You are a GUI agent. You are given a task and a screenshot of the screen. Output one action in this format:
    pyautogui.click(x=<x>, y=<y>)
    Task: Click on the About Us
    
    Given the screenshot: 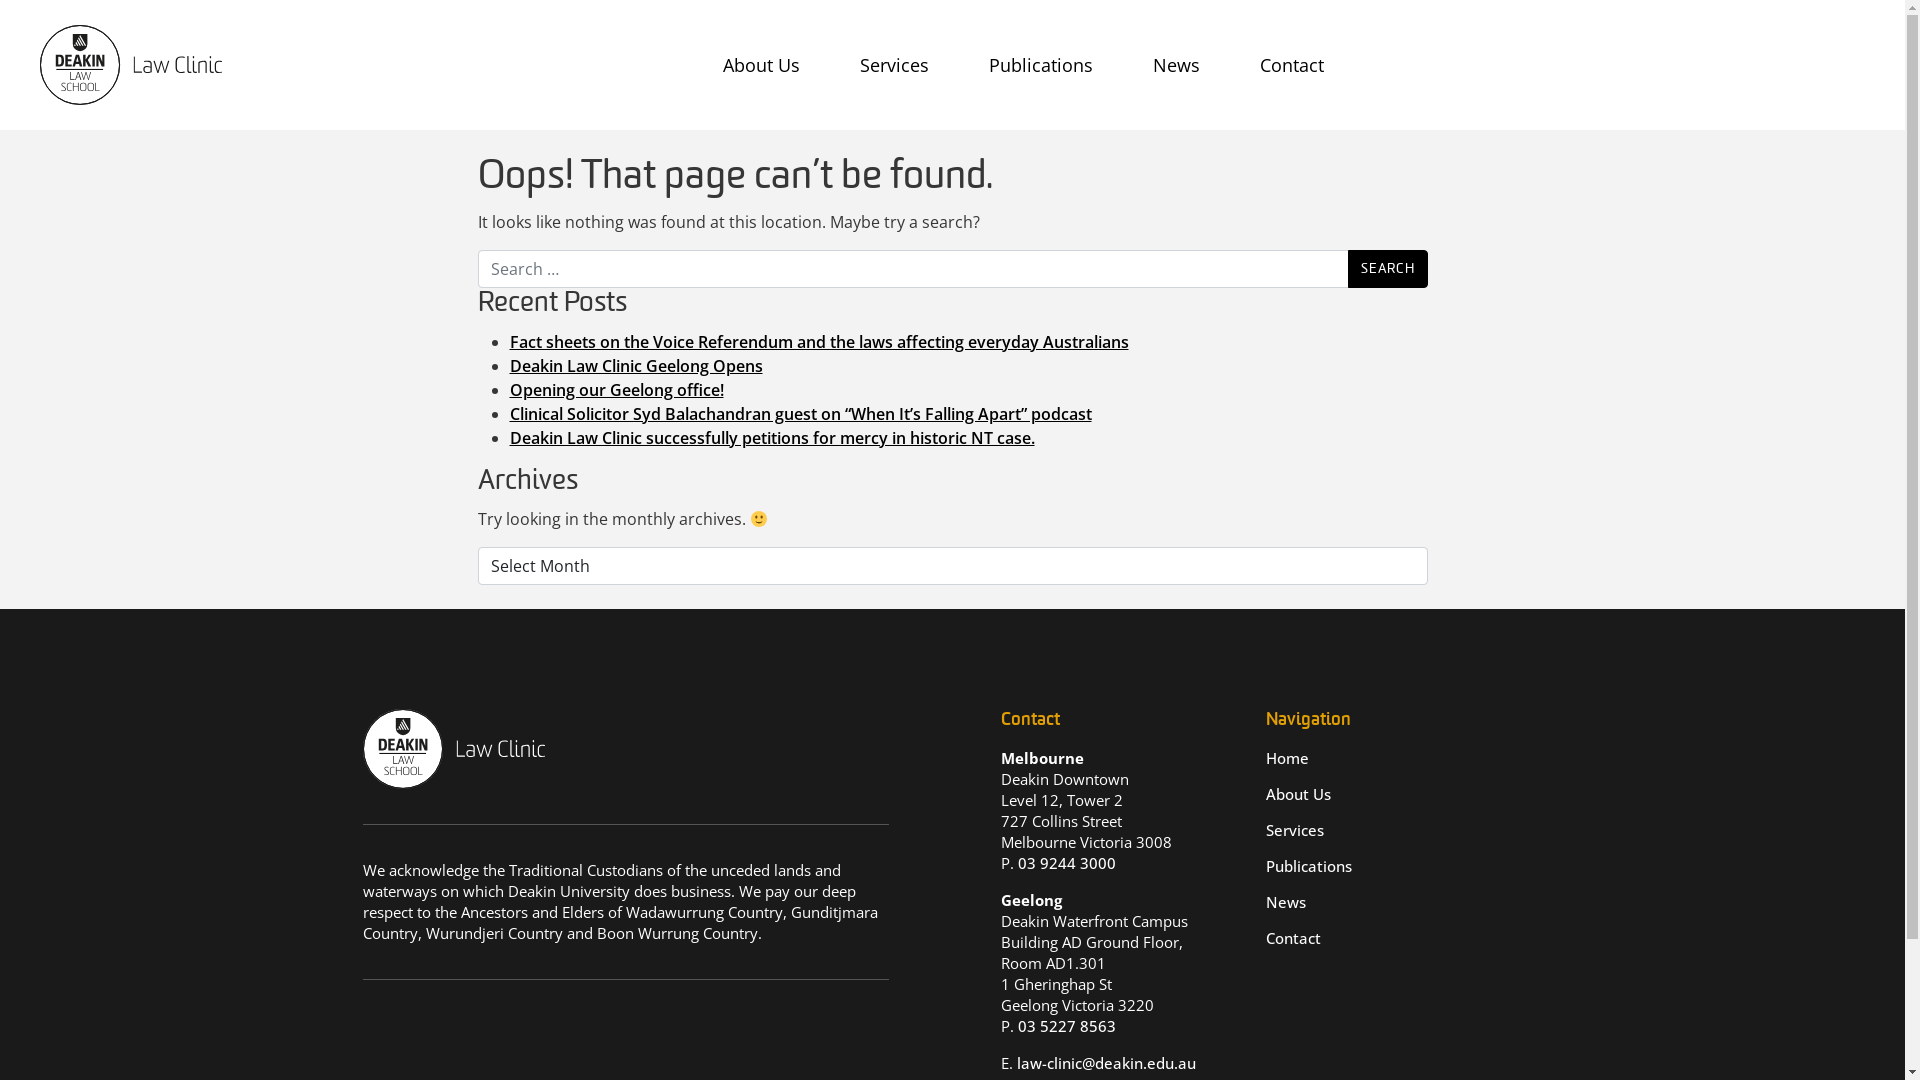 What is the action you would take?
    pyautogui.click(x=1298, y=794)
    